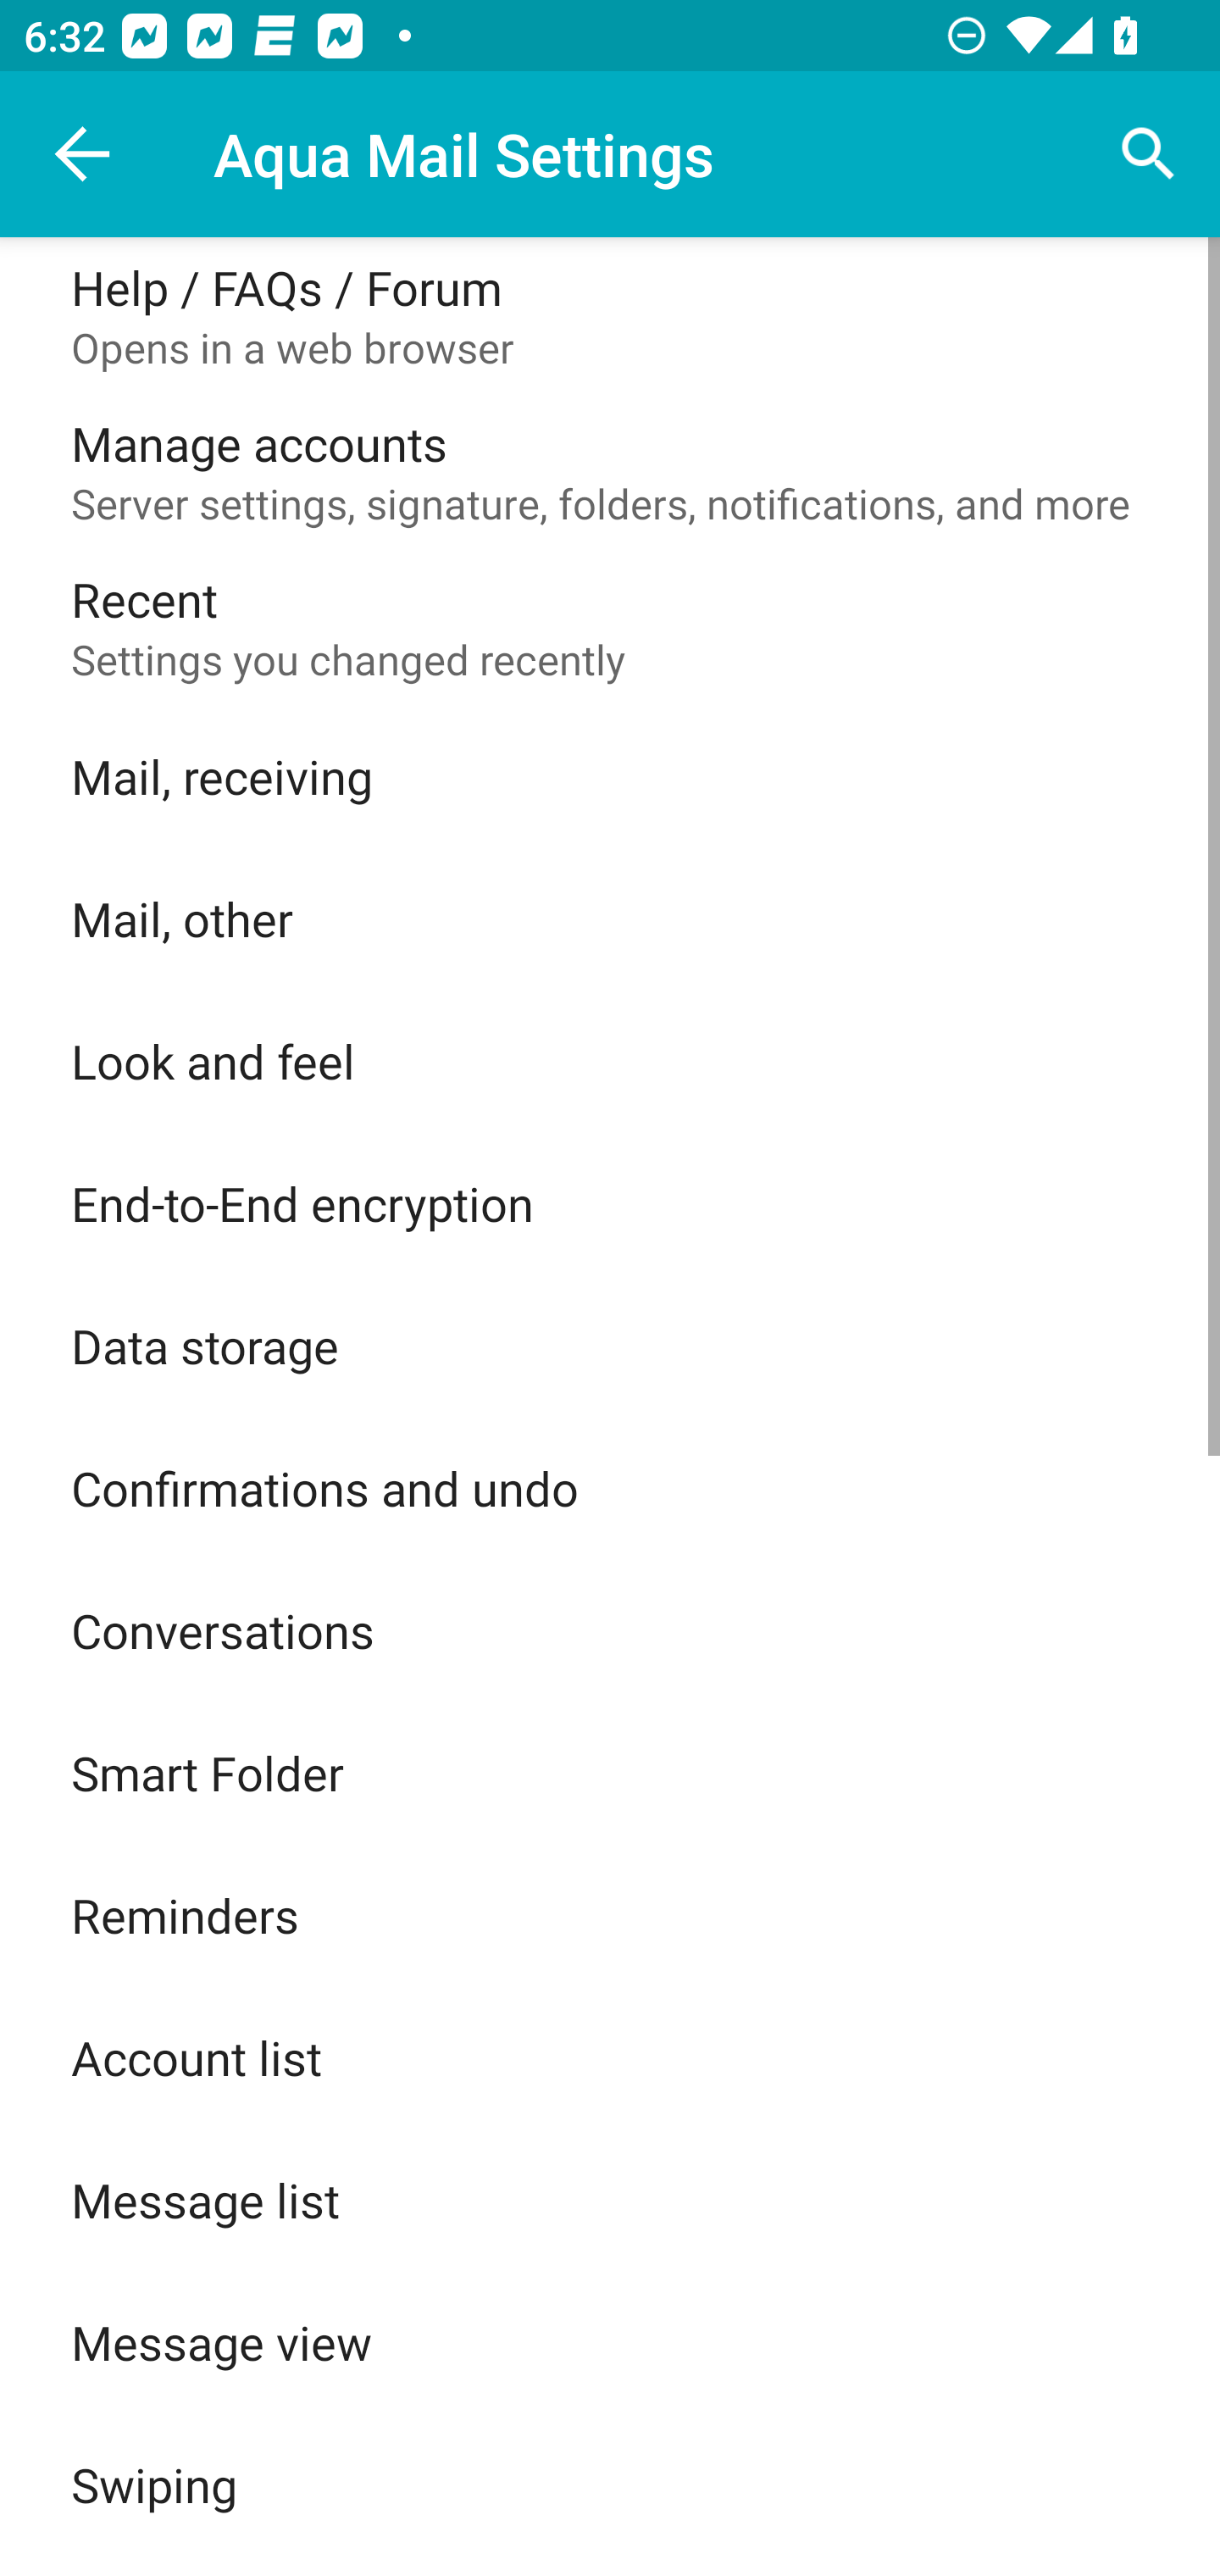 Image resolution: width=1220 pixels, height=2576 pixels. Describe the element at coordinates (610, 919) in the screenshot. I see `Mail, other` at that location.